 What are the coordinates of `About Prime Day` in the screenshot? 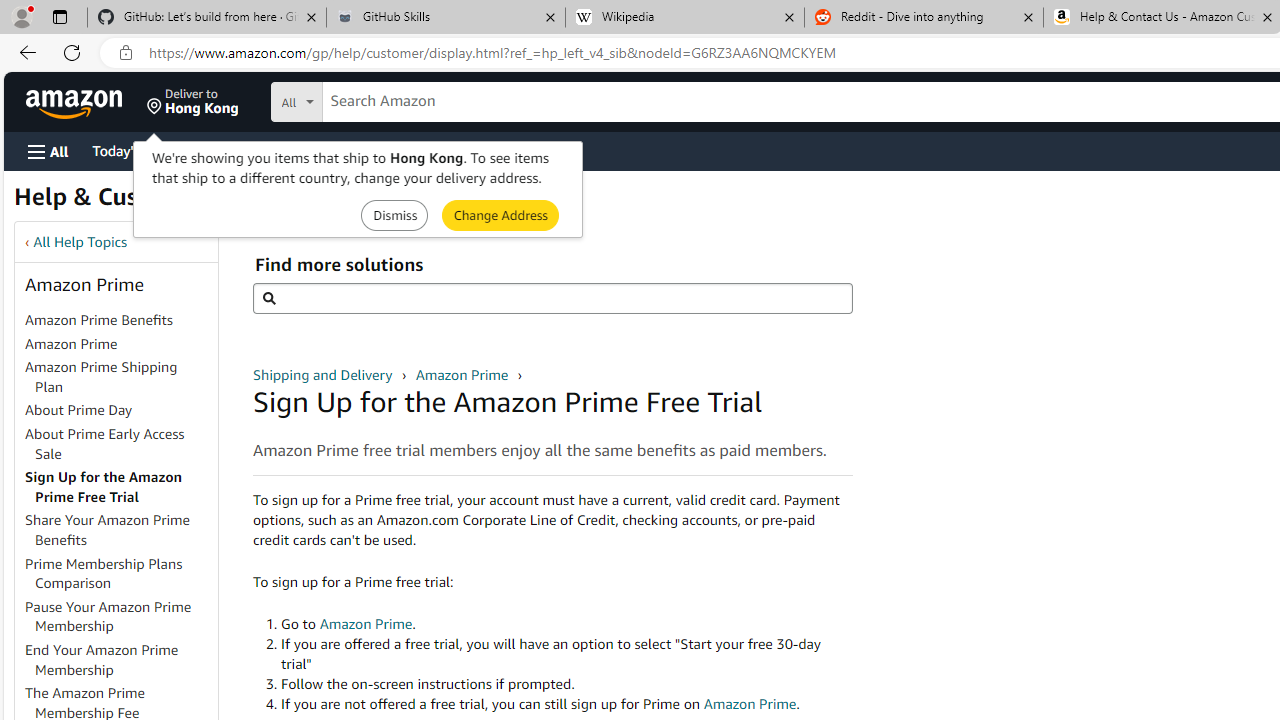 It's located at (79, 410).